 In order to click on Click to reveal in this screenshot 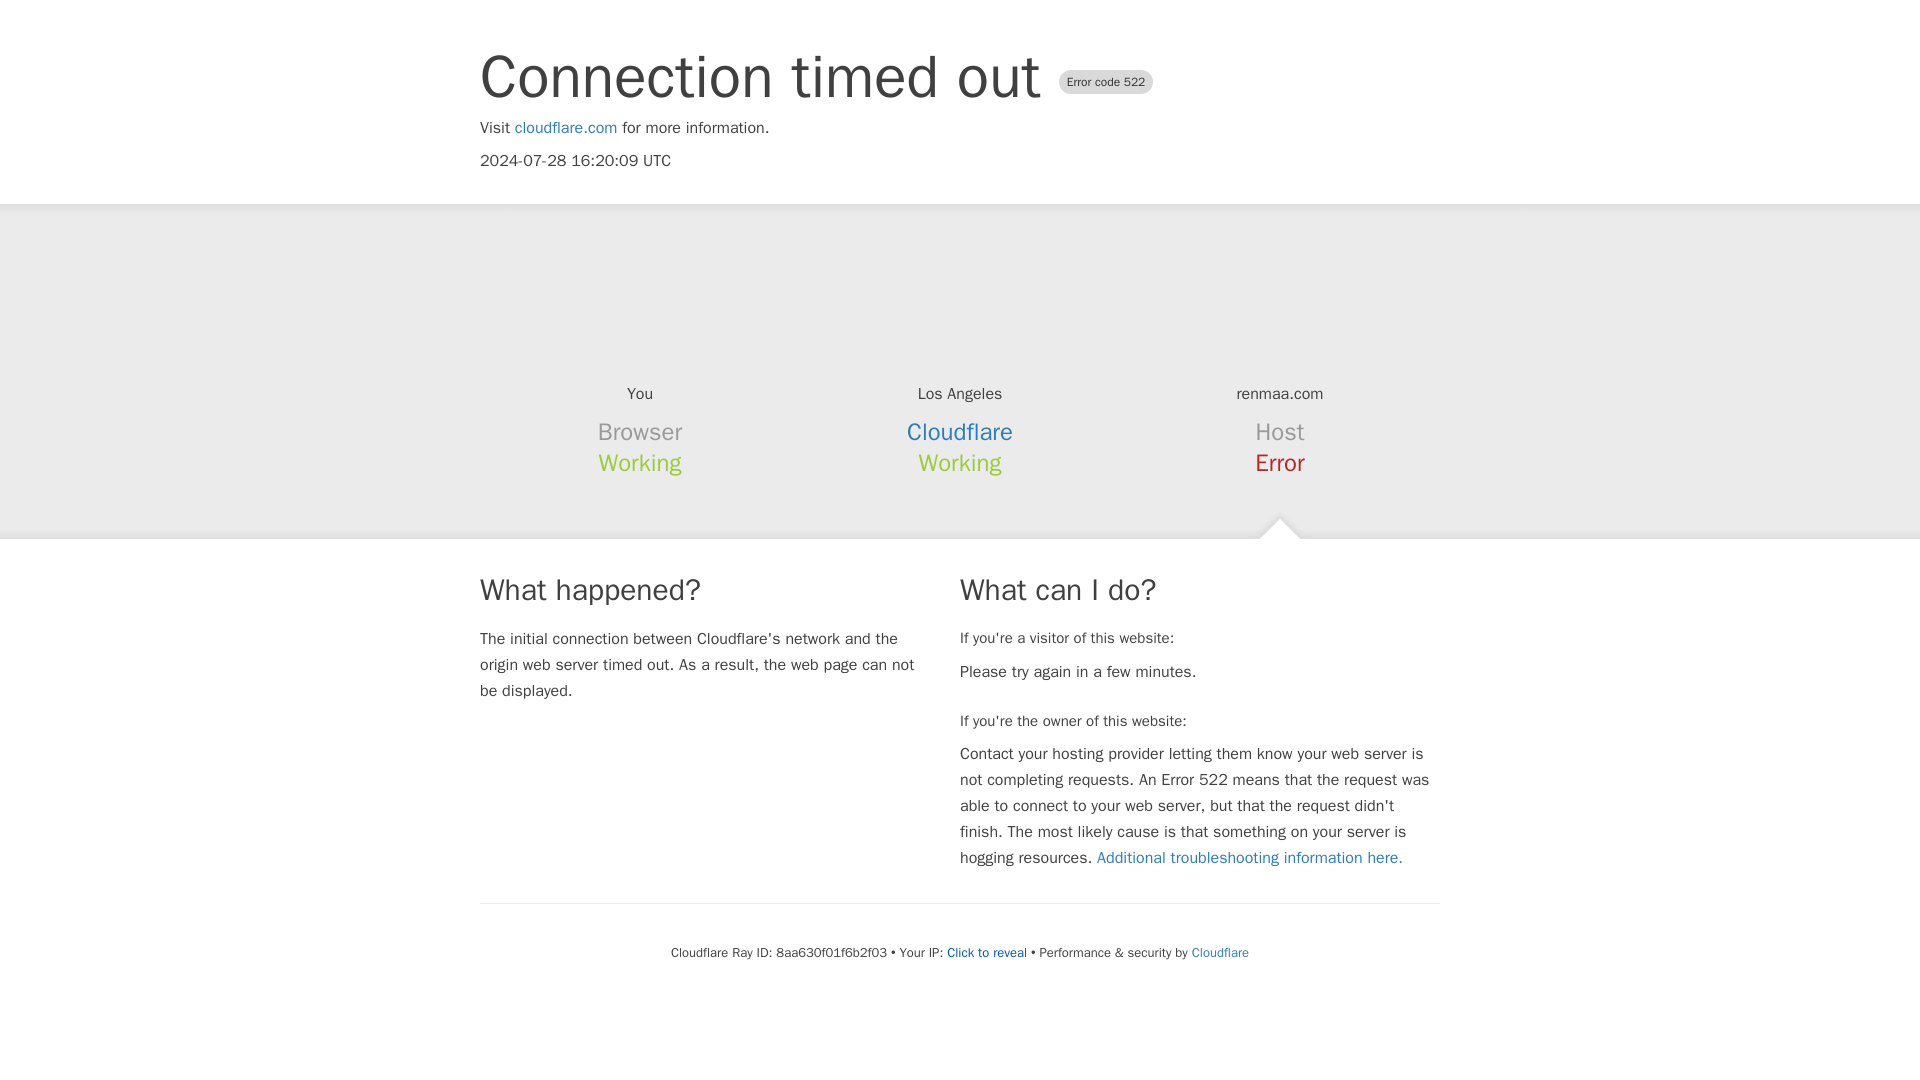, I will do `click(986, 952)`.